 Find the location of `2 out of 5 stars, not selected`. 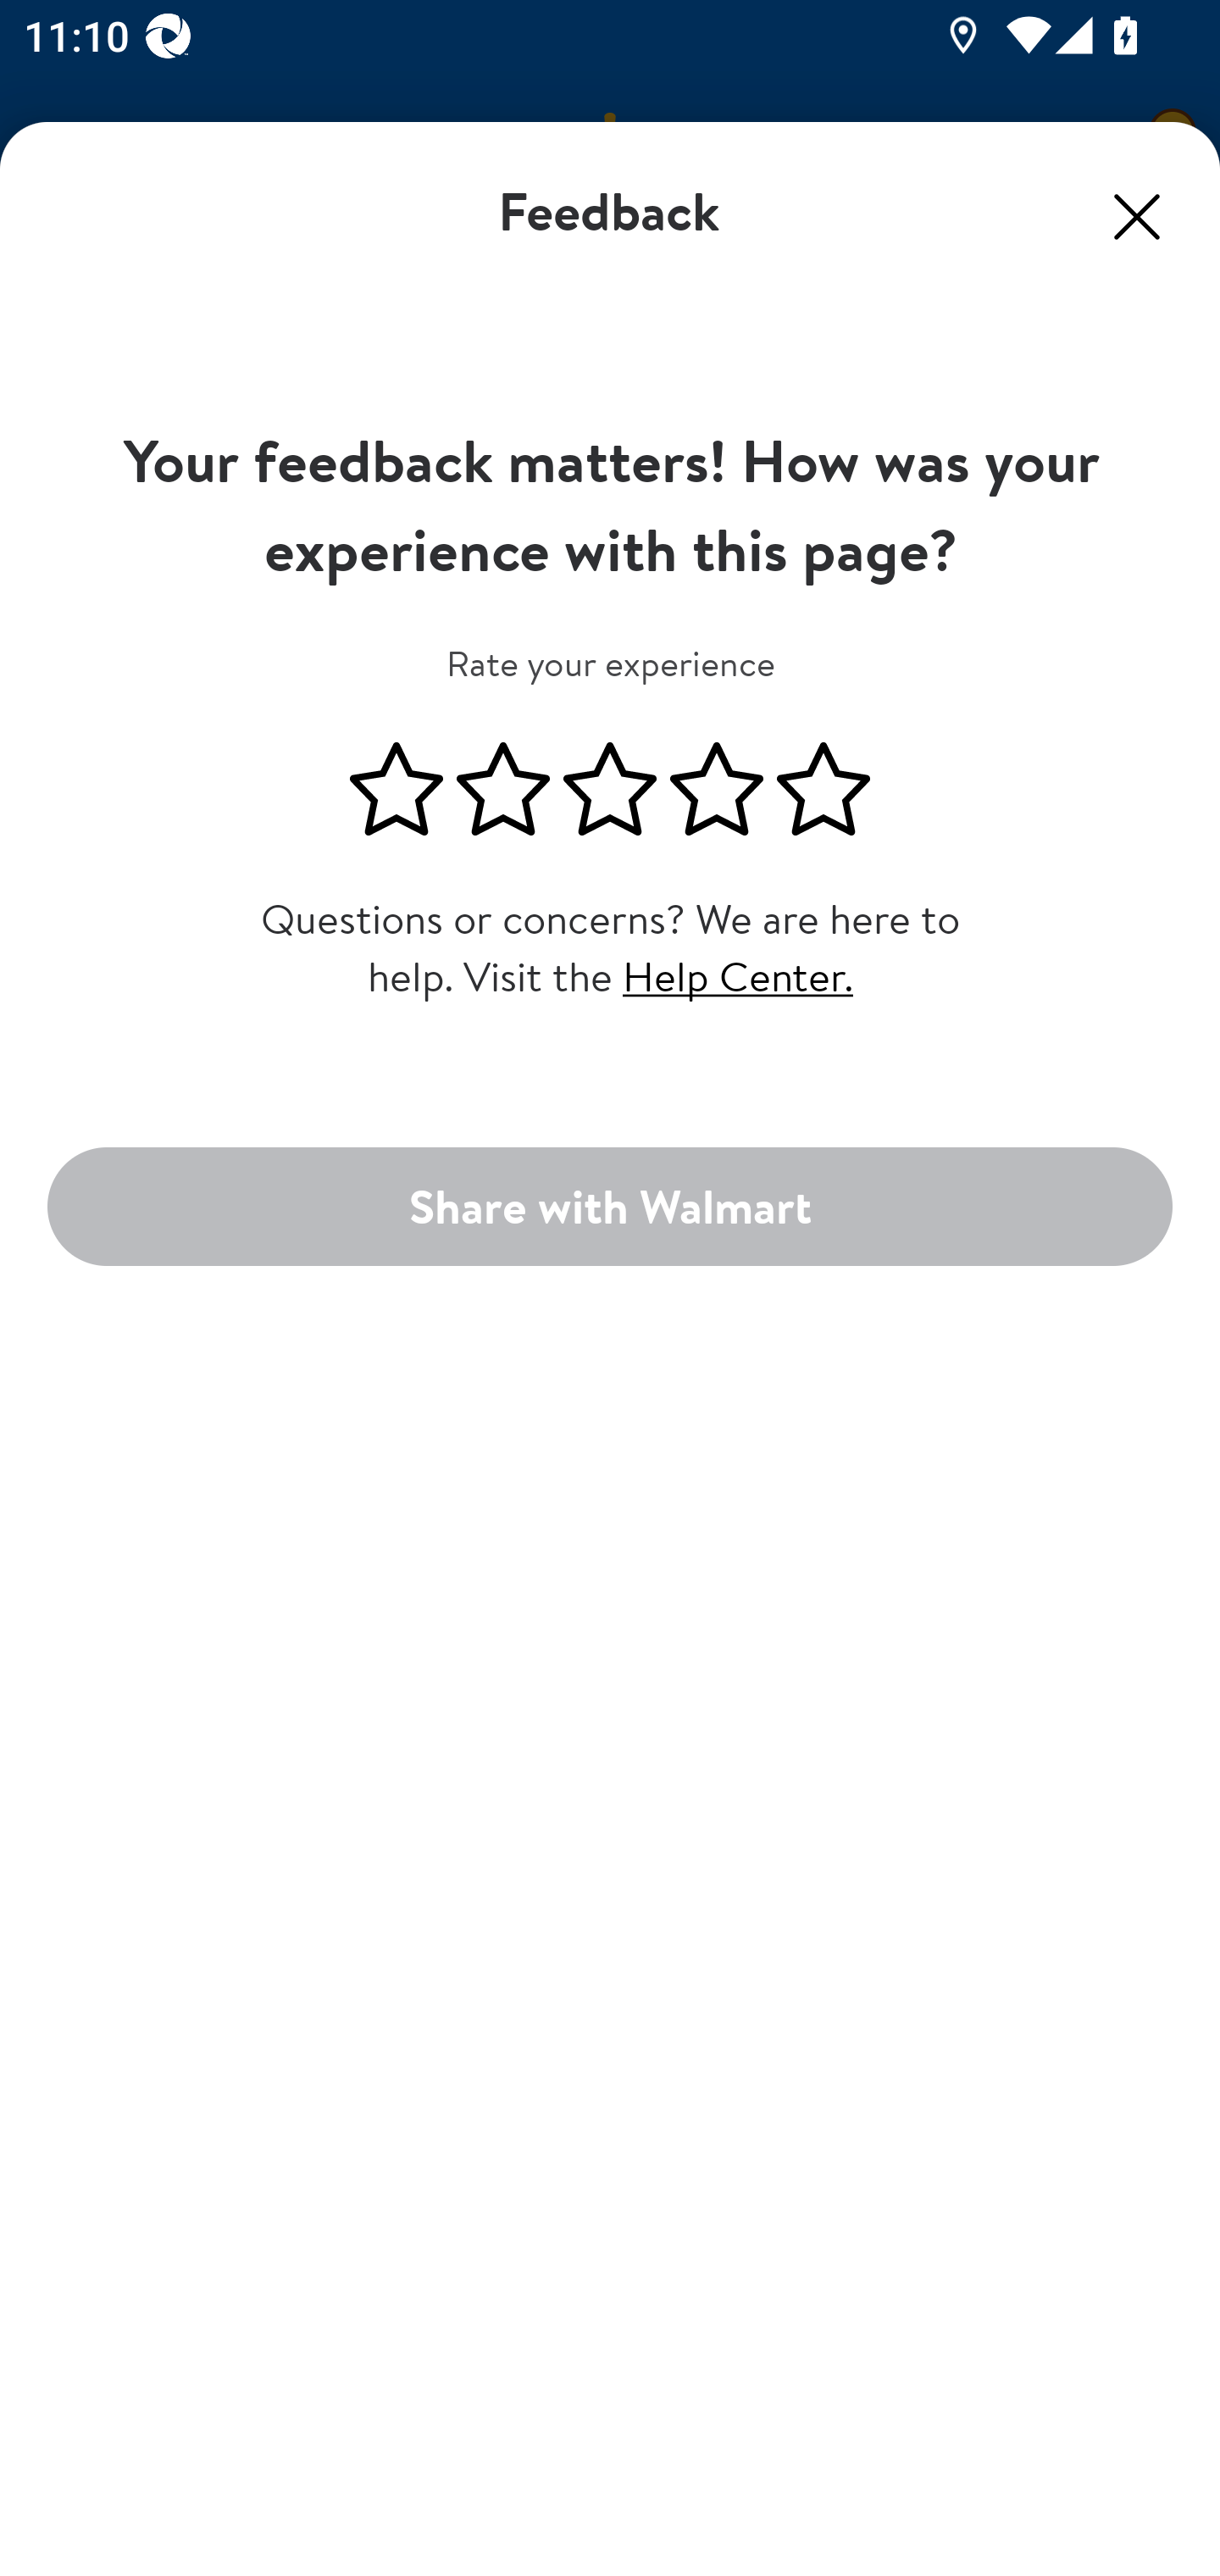

2 out of 5 stars, not selected is located at coordinates (503, 790).